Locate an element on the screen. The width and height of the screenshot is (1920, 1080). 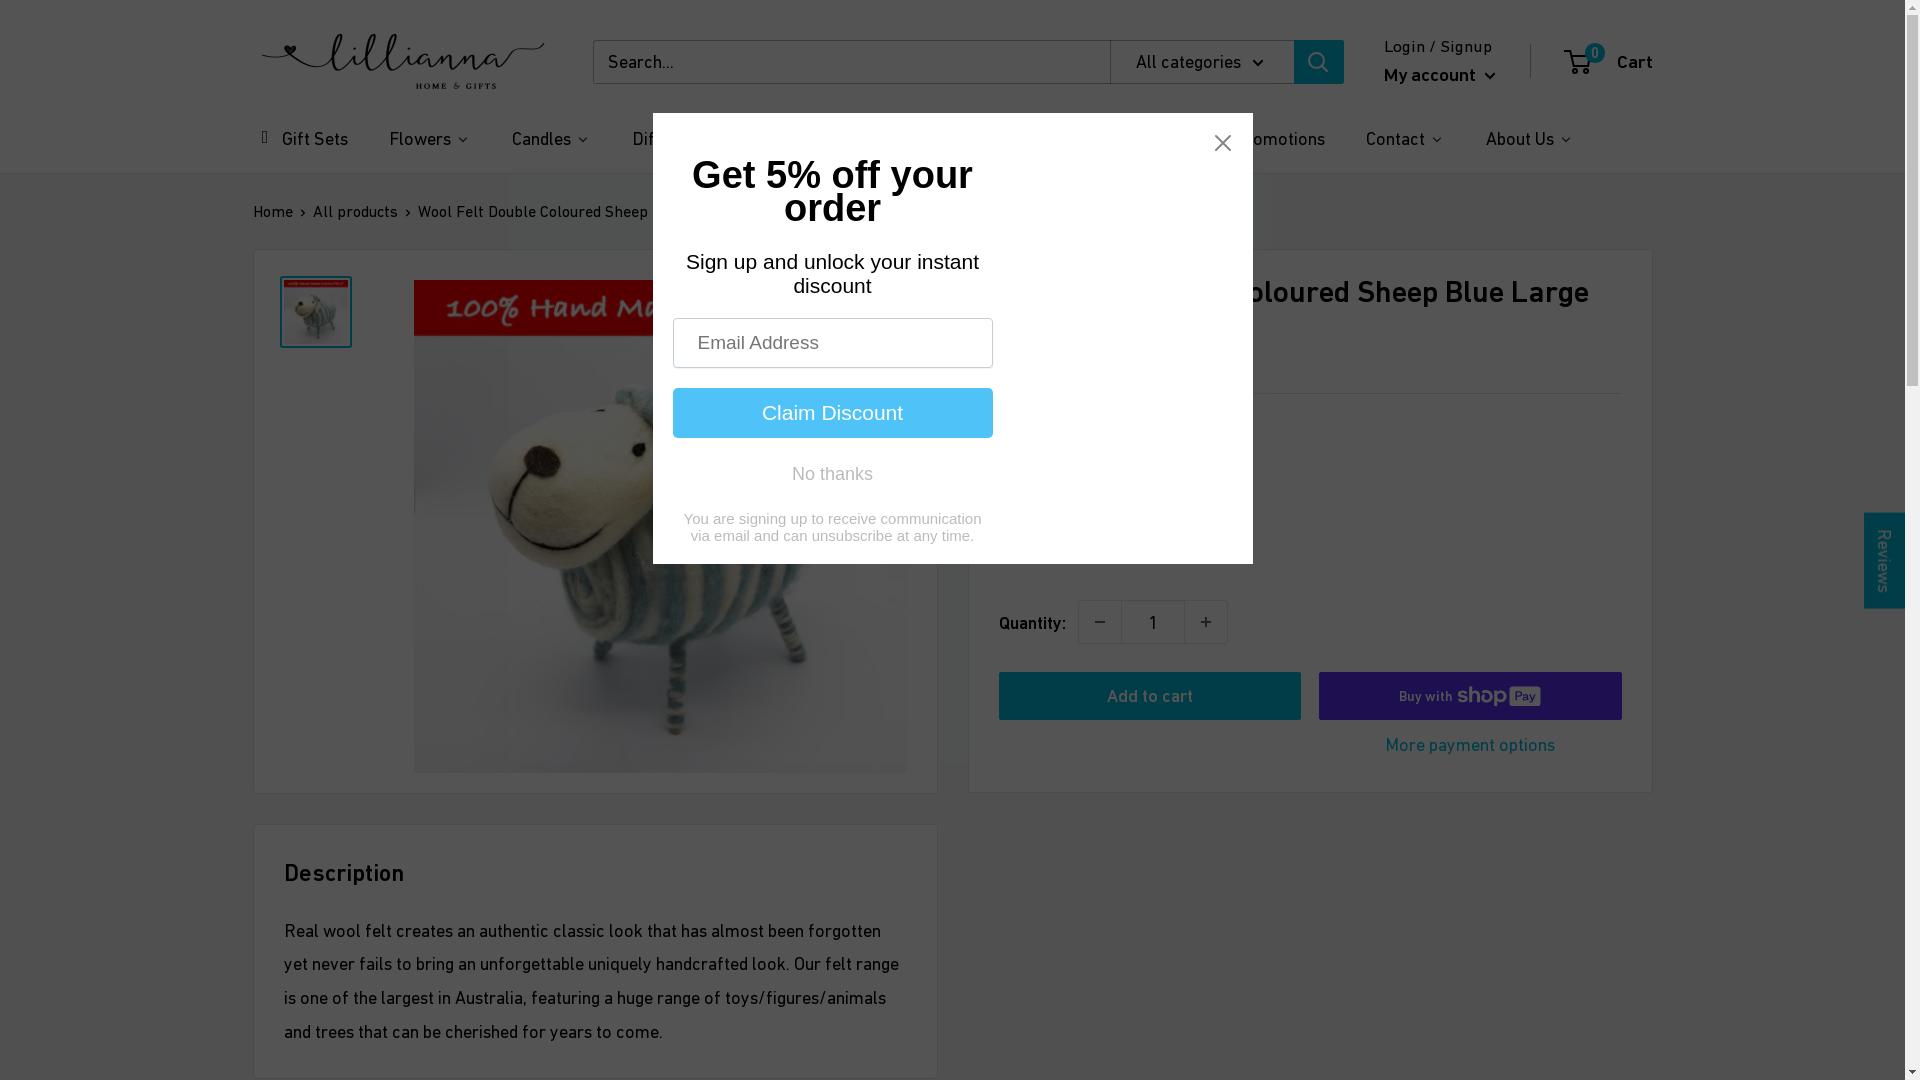
Candles is located at coordinates (550, 138).